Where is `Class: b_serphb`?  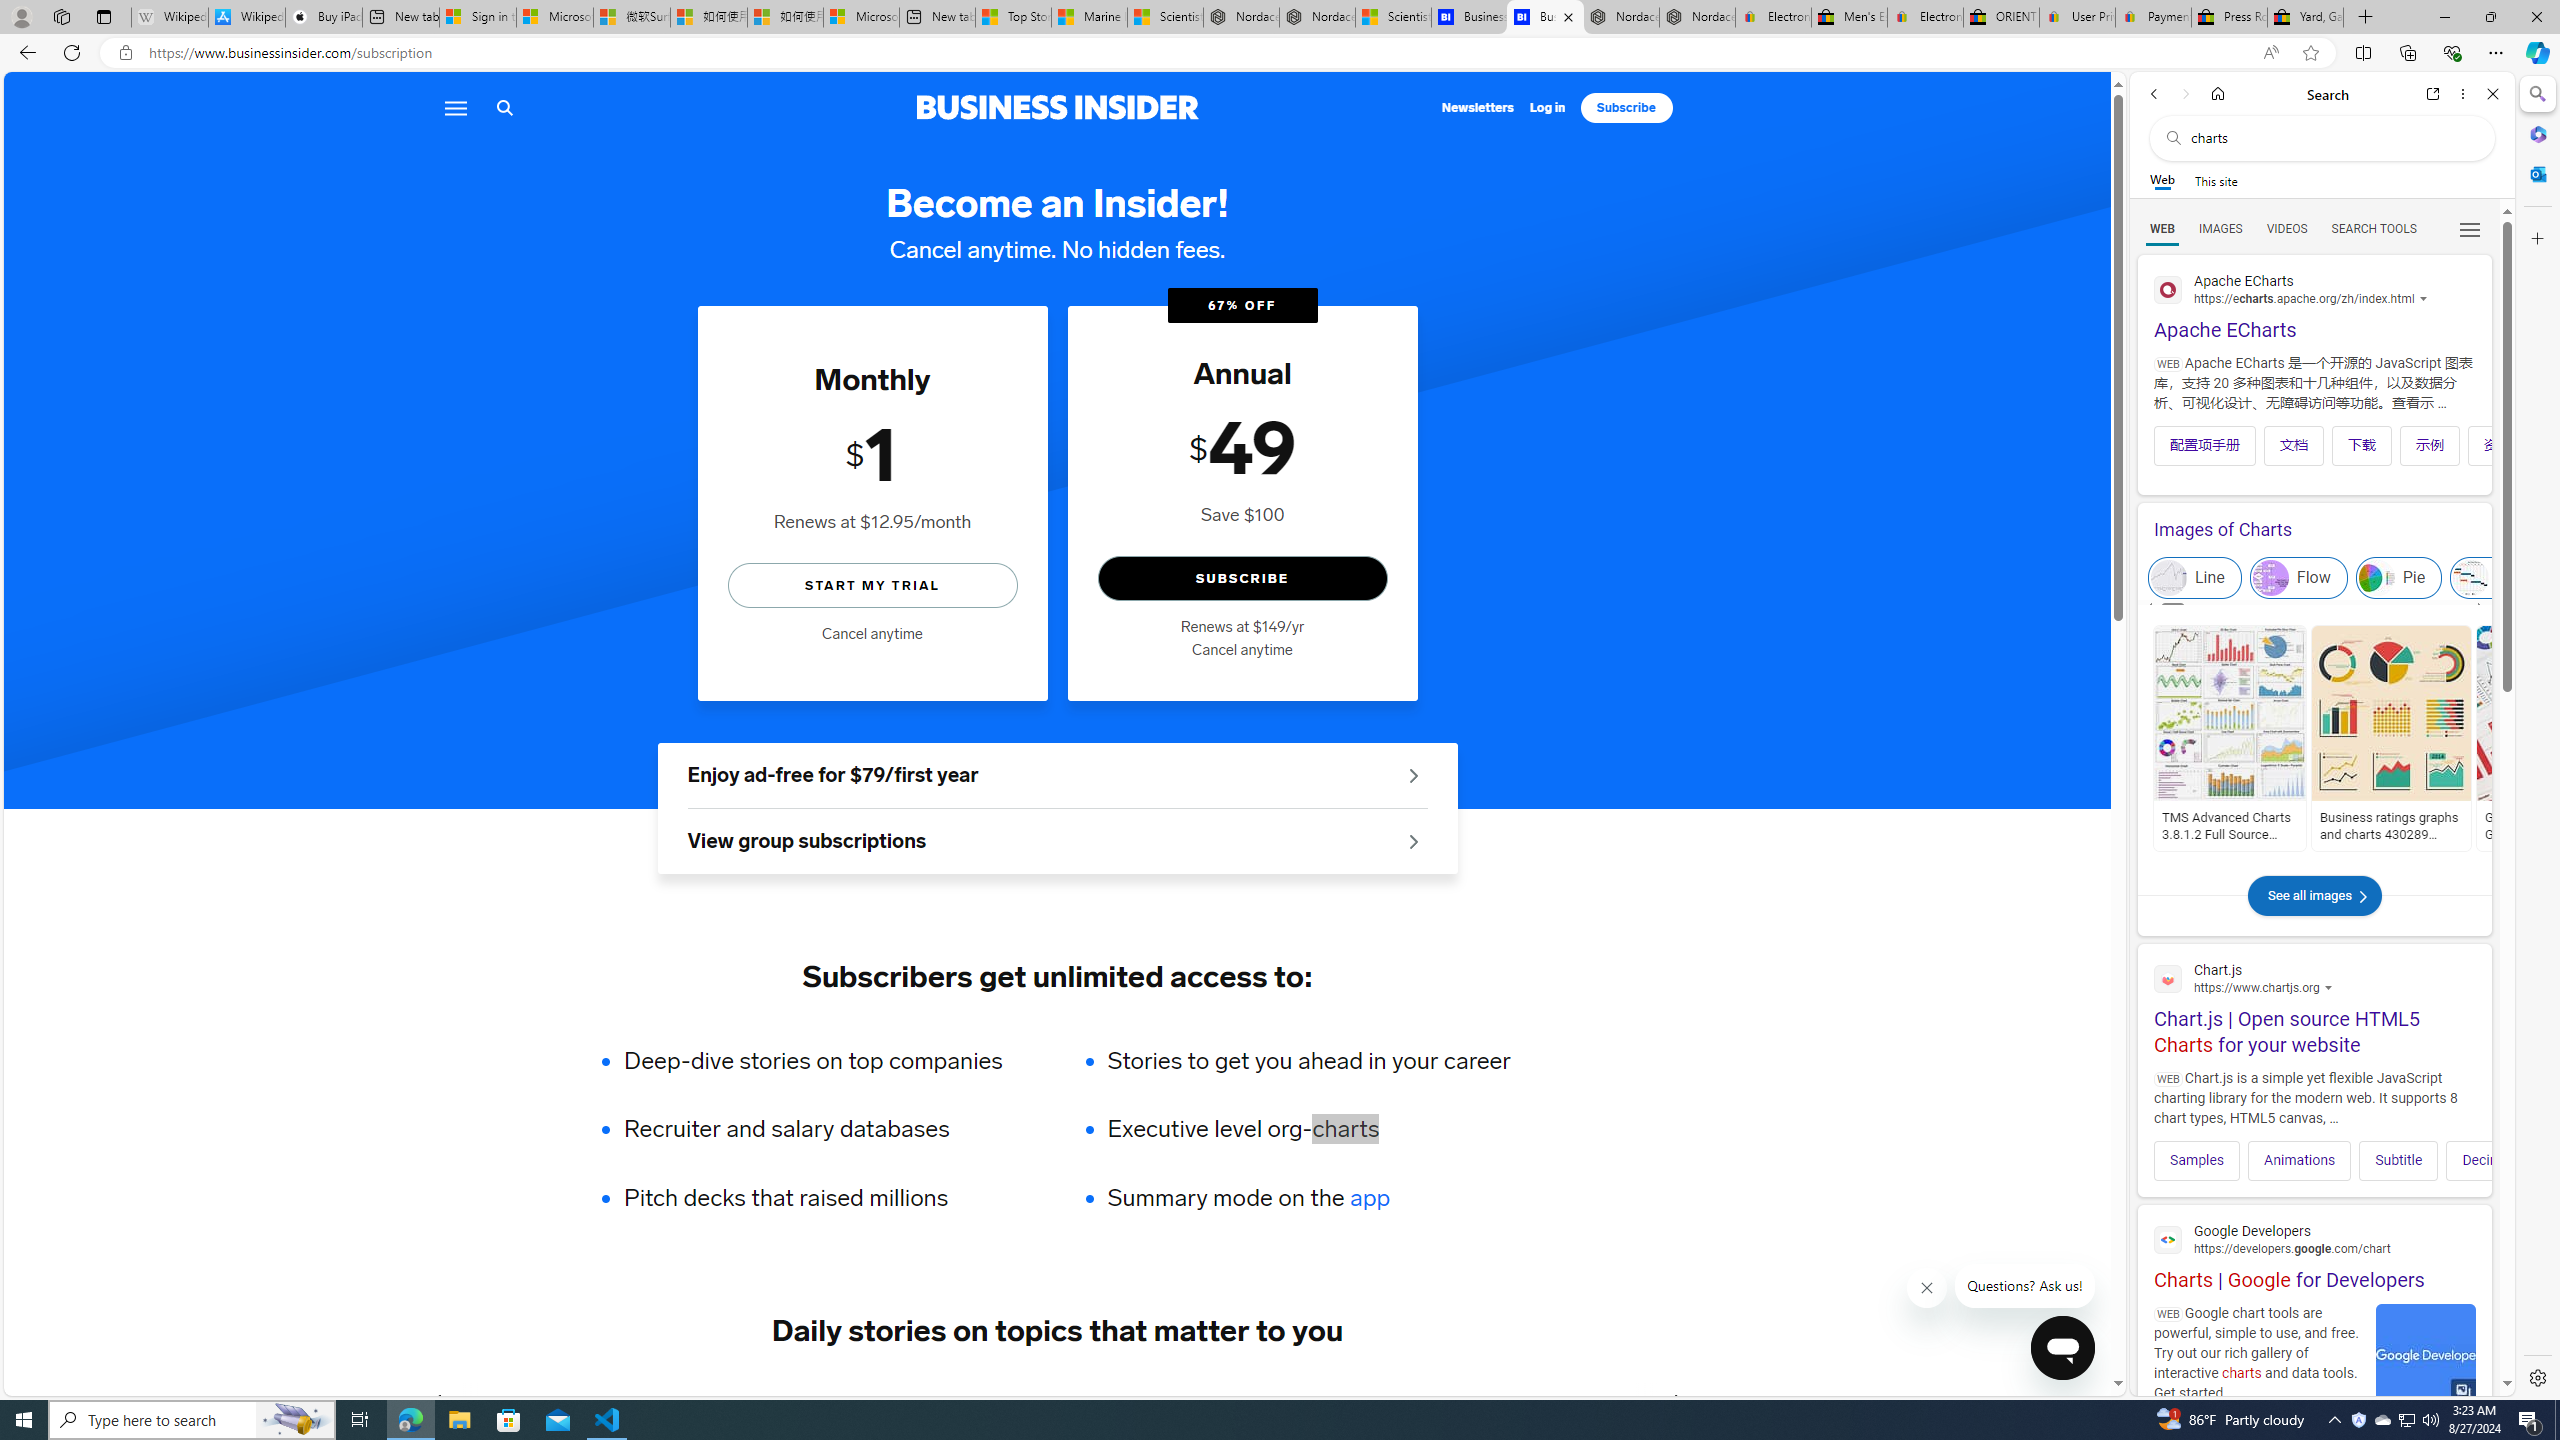
Class: b_serphb is located at coordinates (2470, 230).